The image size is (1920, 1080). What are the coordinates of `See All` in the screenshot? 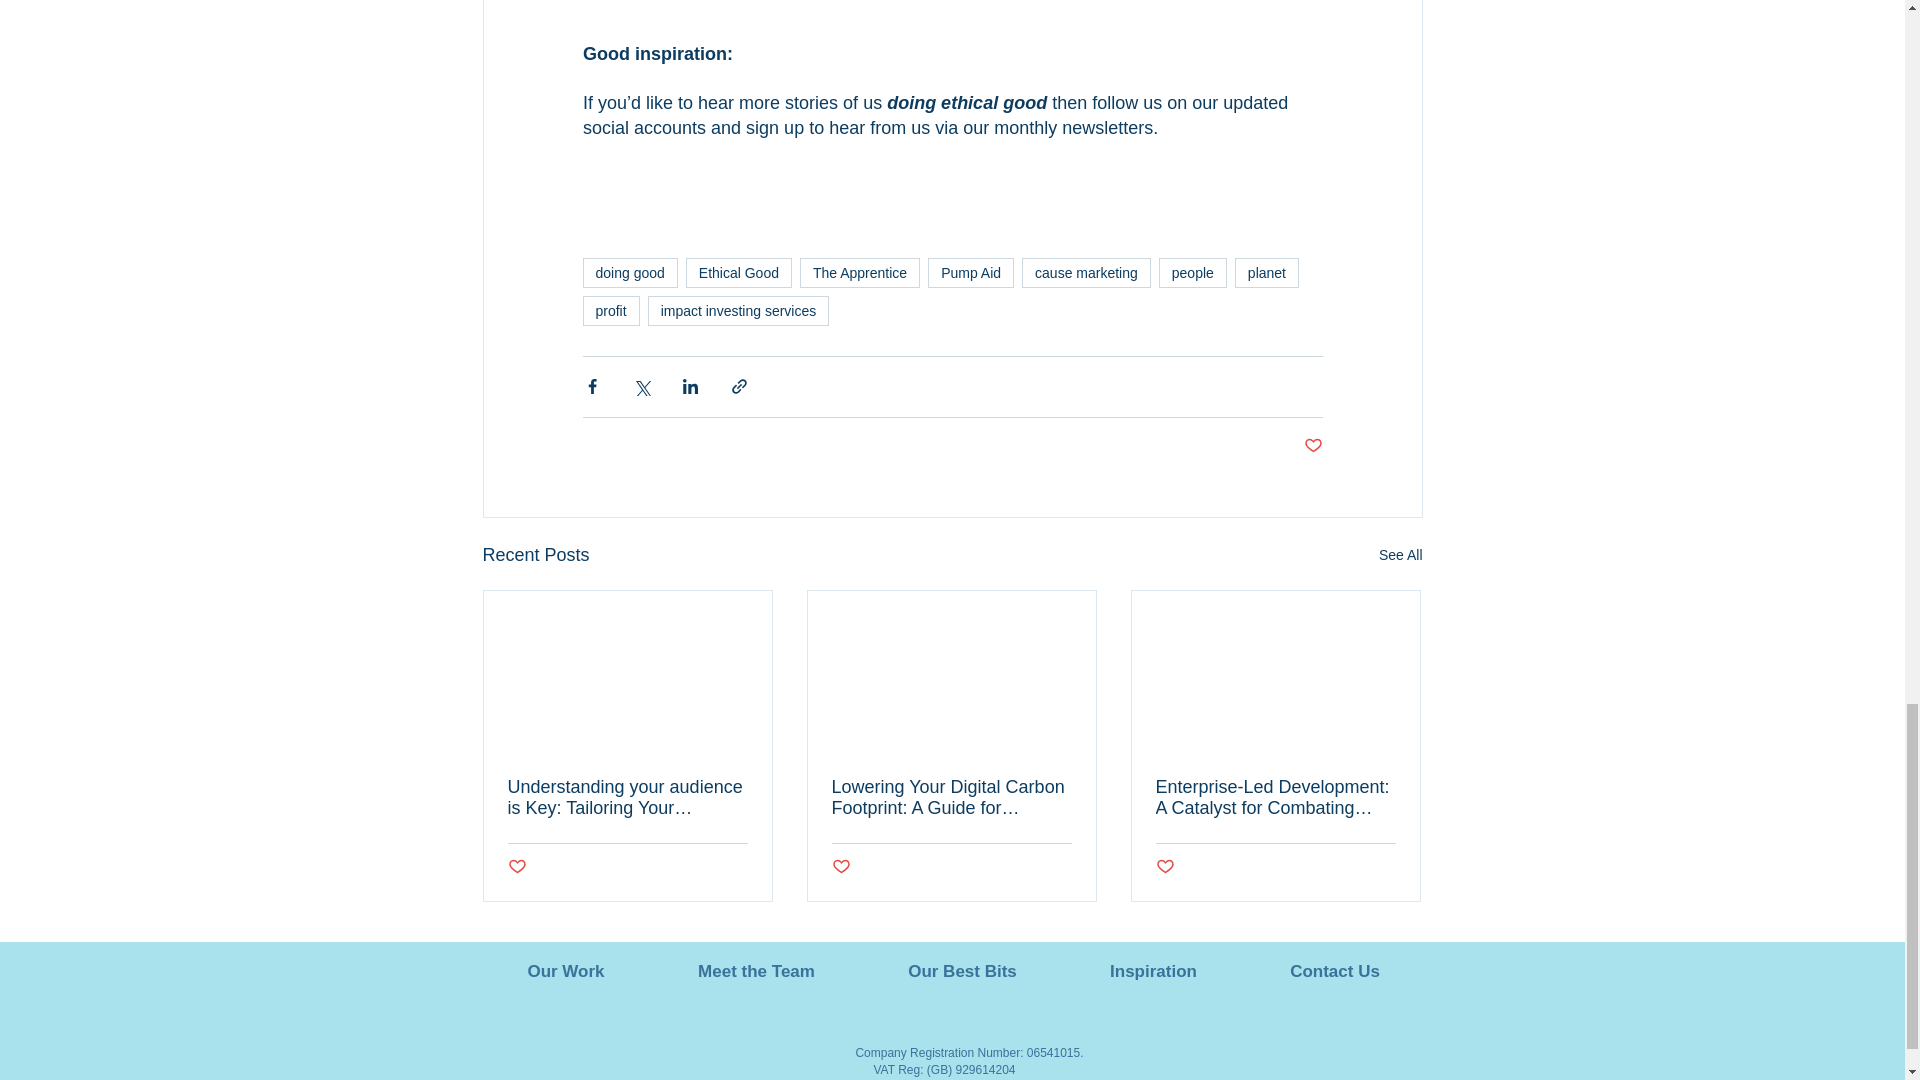 It's located at (1400, 556).